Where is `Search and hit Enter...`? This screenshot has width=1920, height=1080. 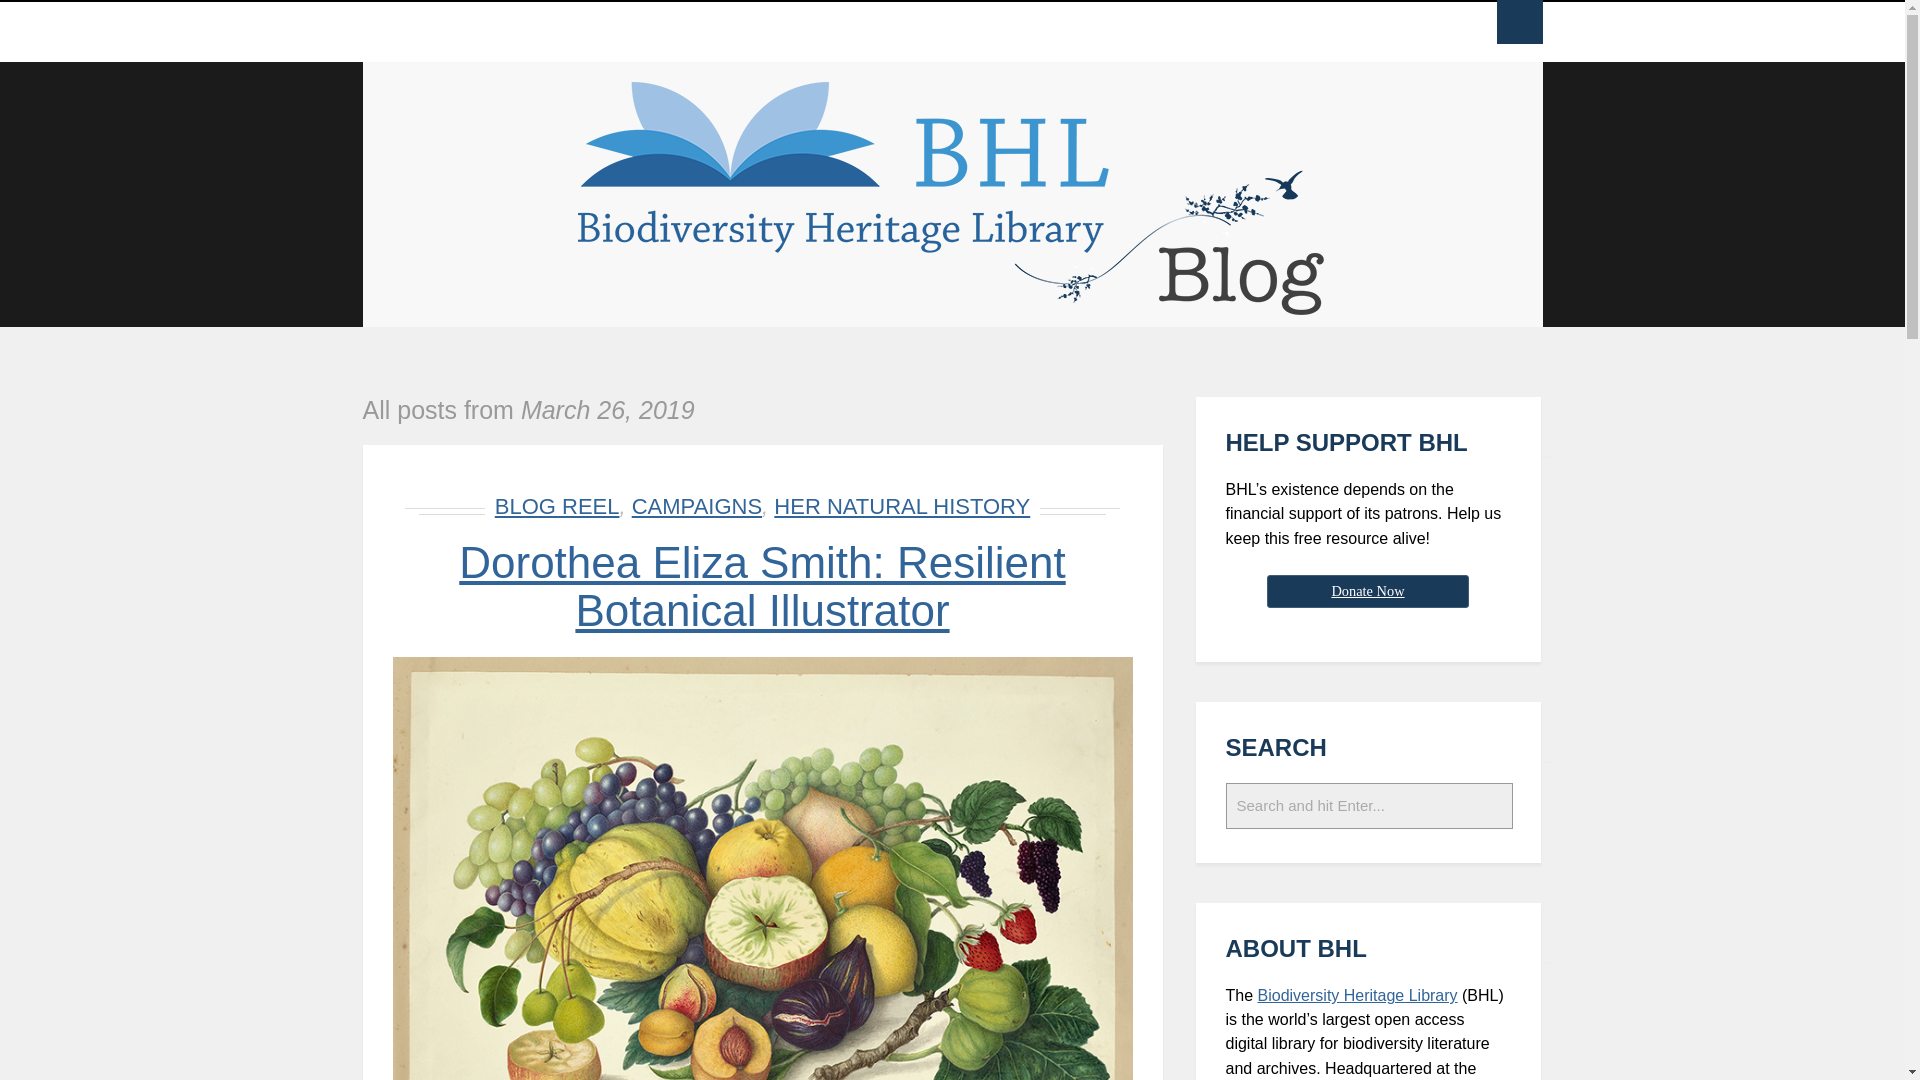
Search and hit Enter... is located at coordinates (1370, 806).